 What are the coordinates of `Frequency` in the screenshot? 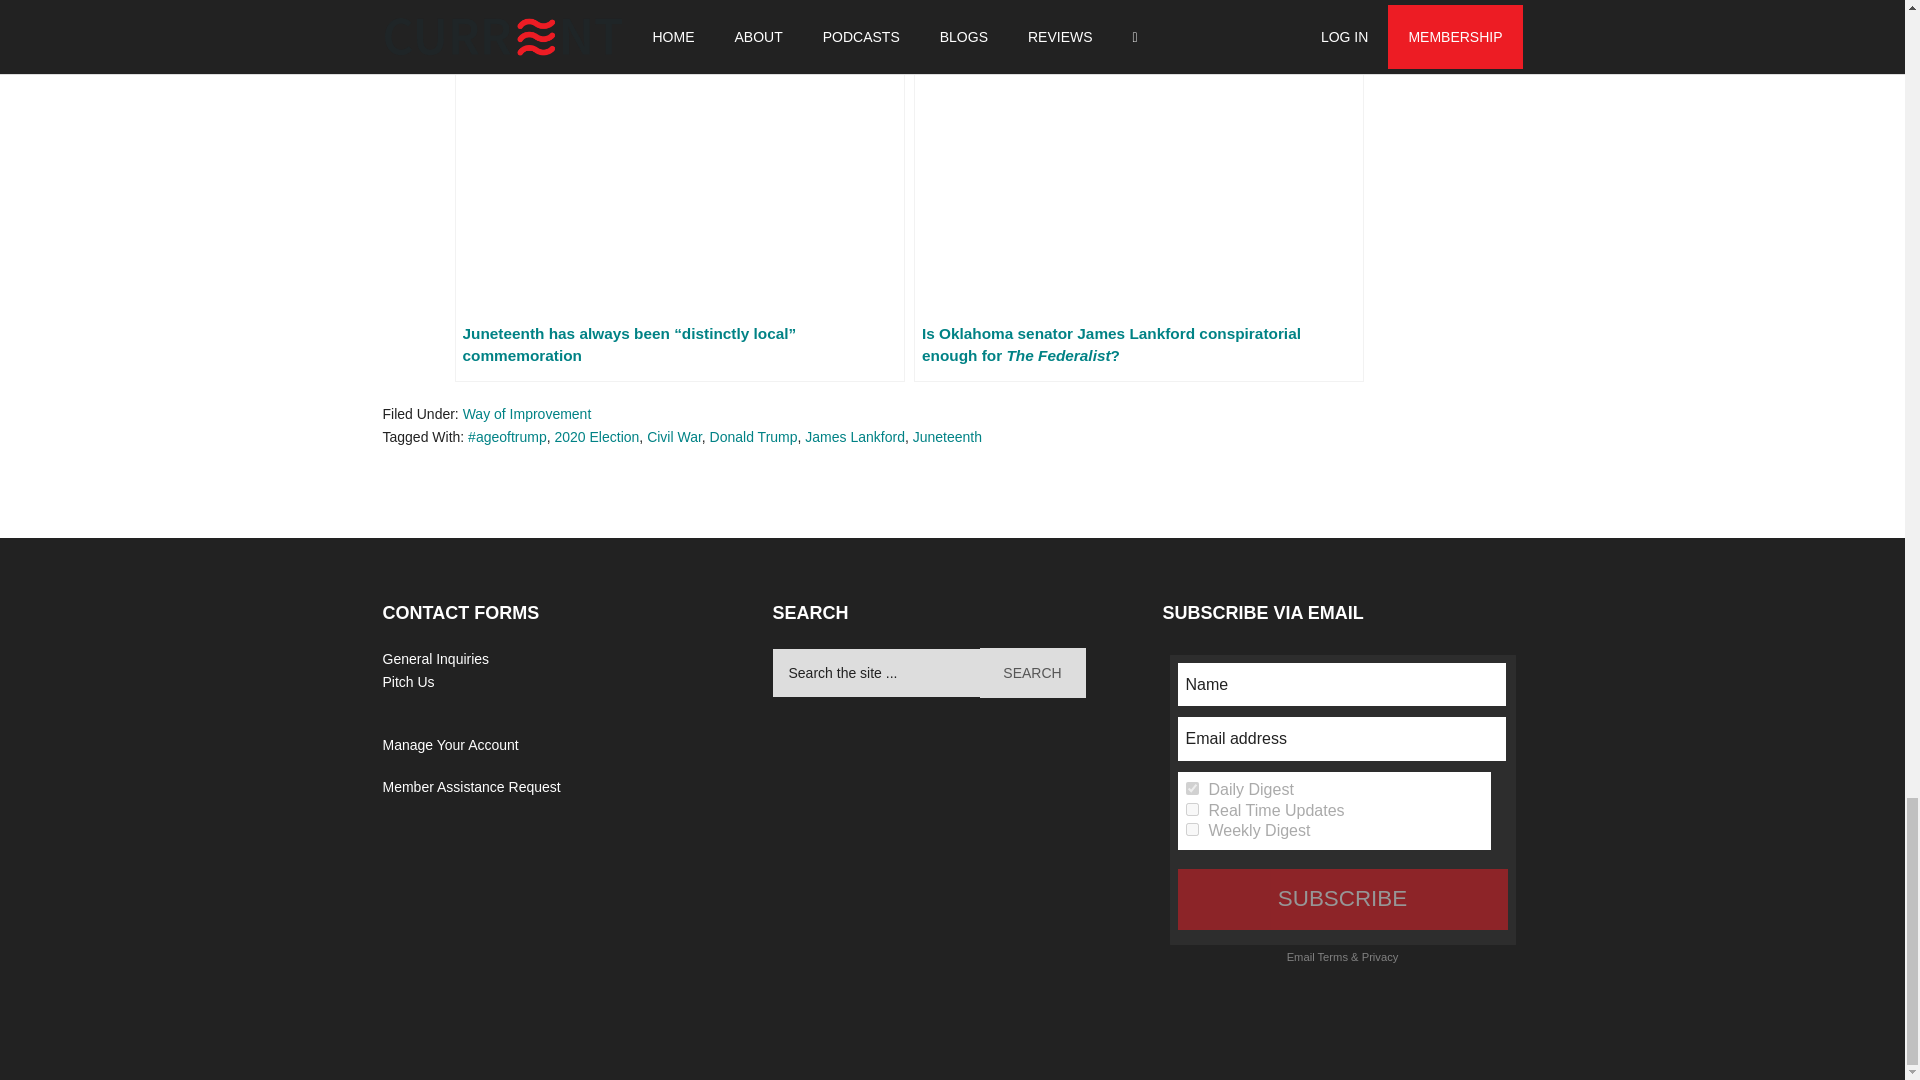 It's located at (1192, 828).